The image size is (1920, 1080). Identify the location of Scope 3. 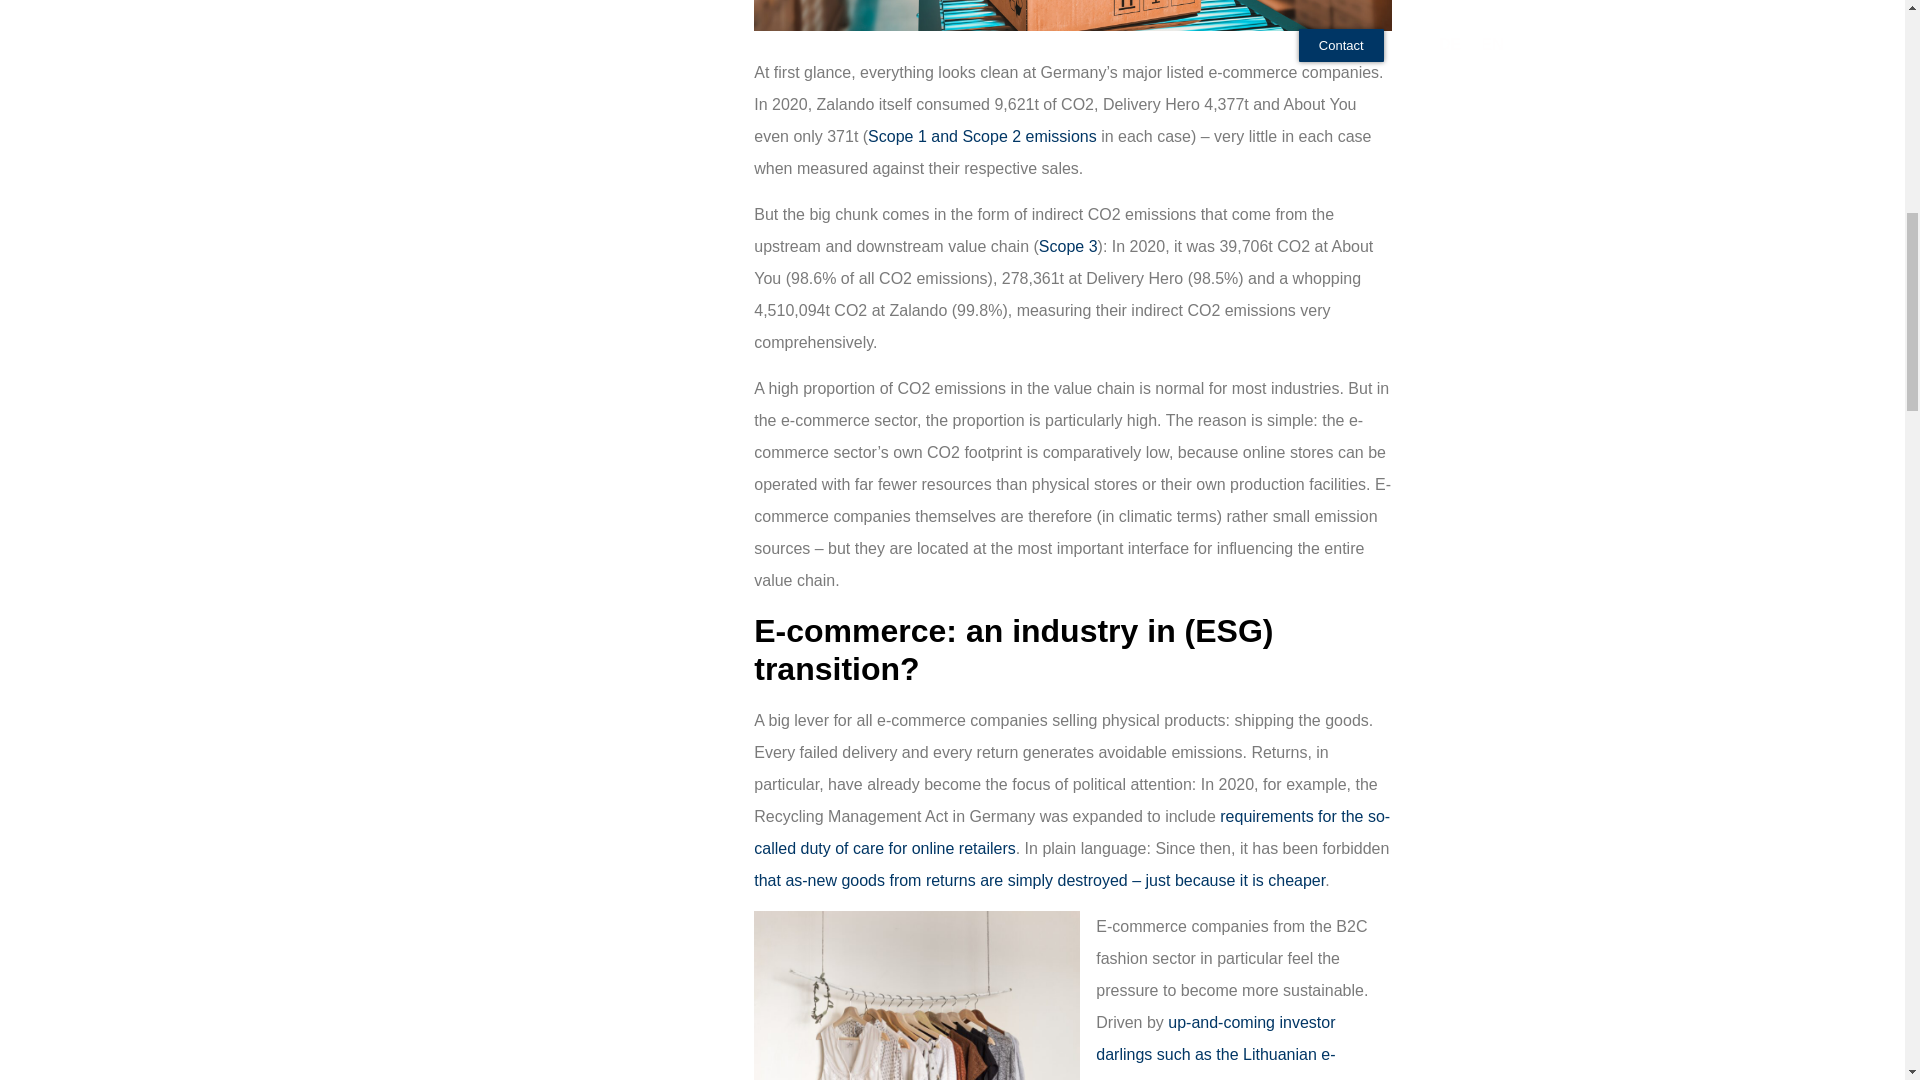
(1068, 246).